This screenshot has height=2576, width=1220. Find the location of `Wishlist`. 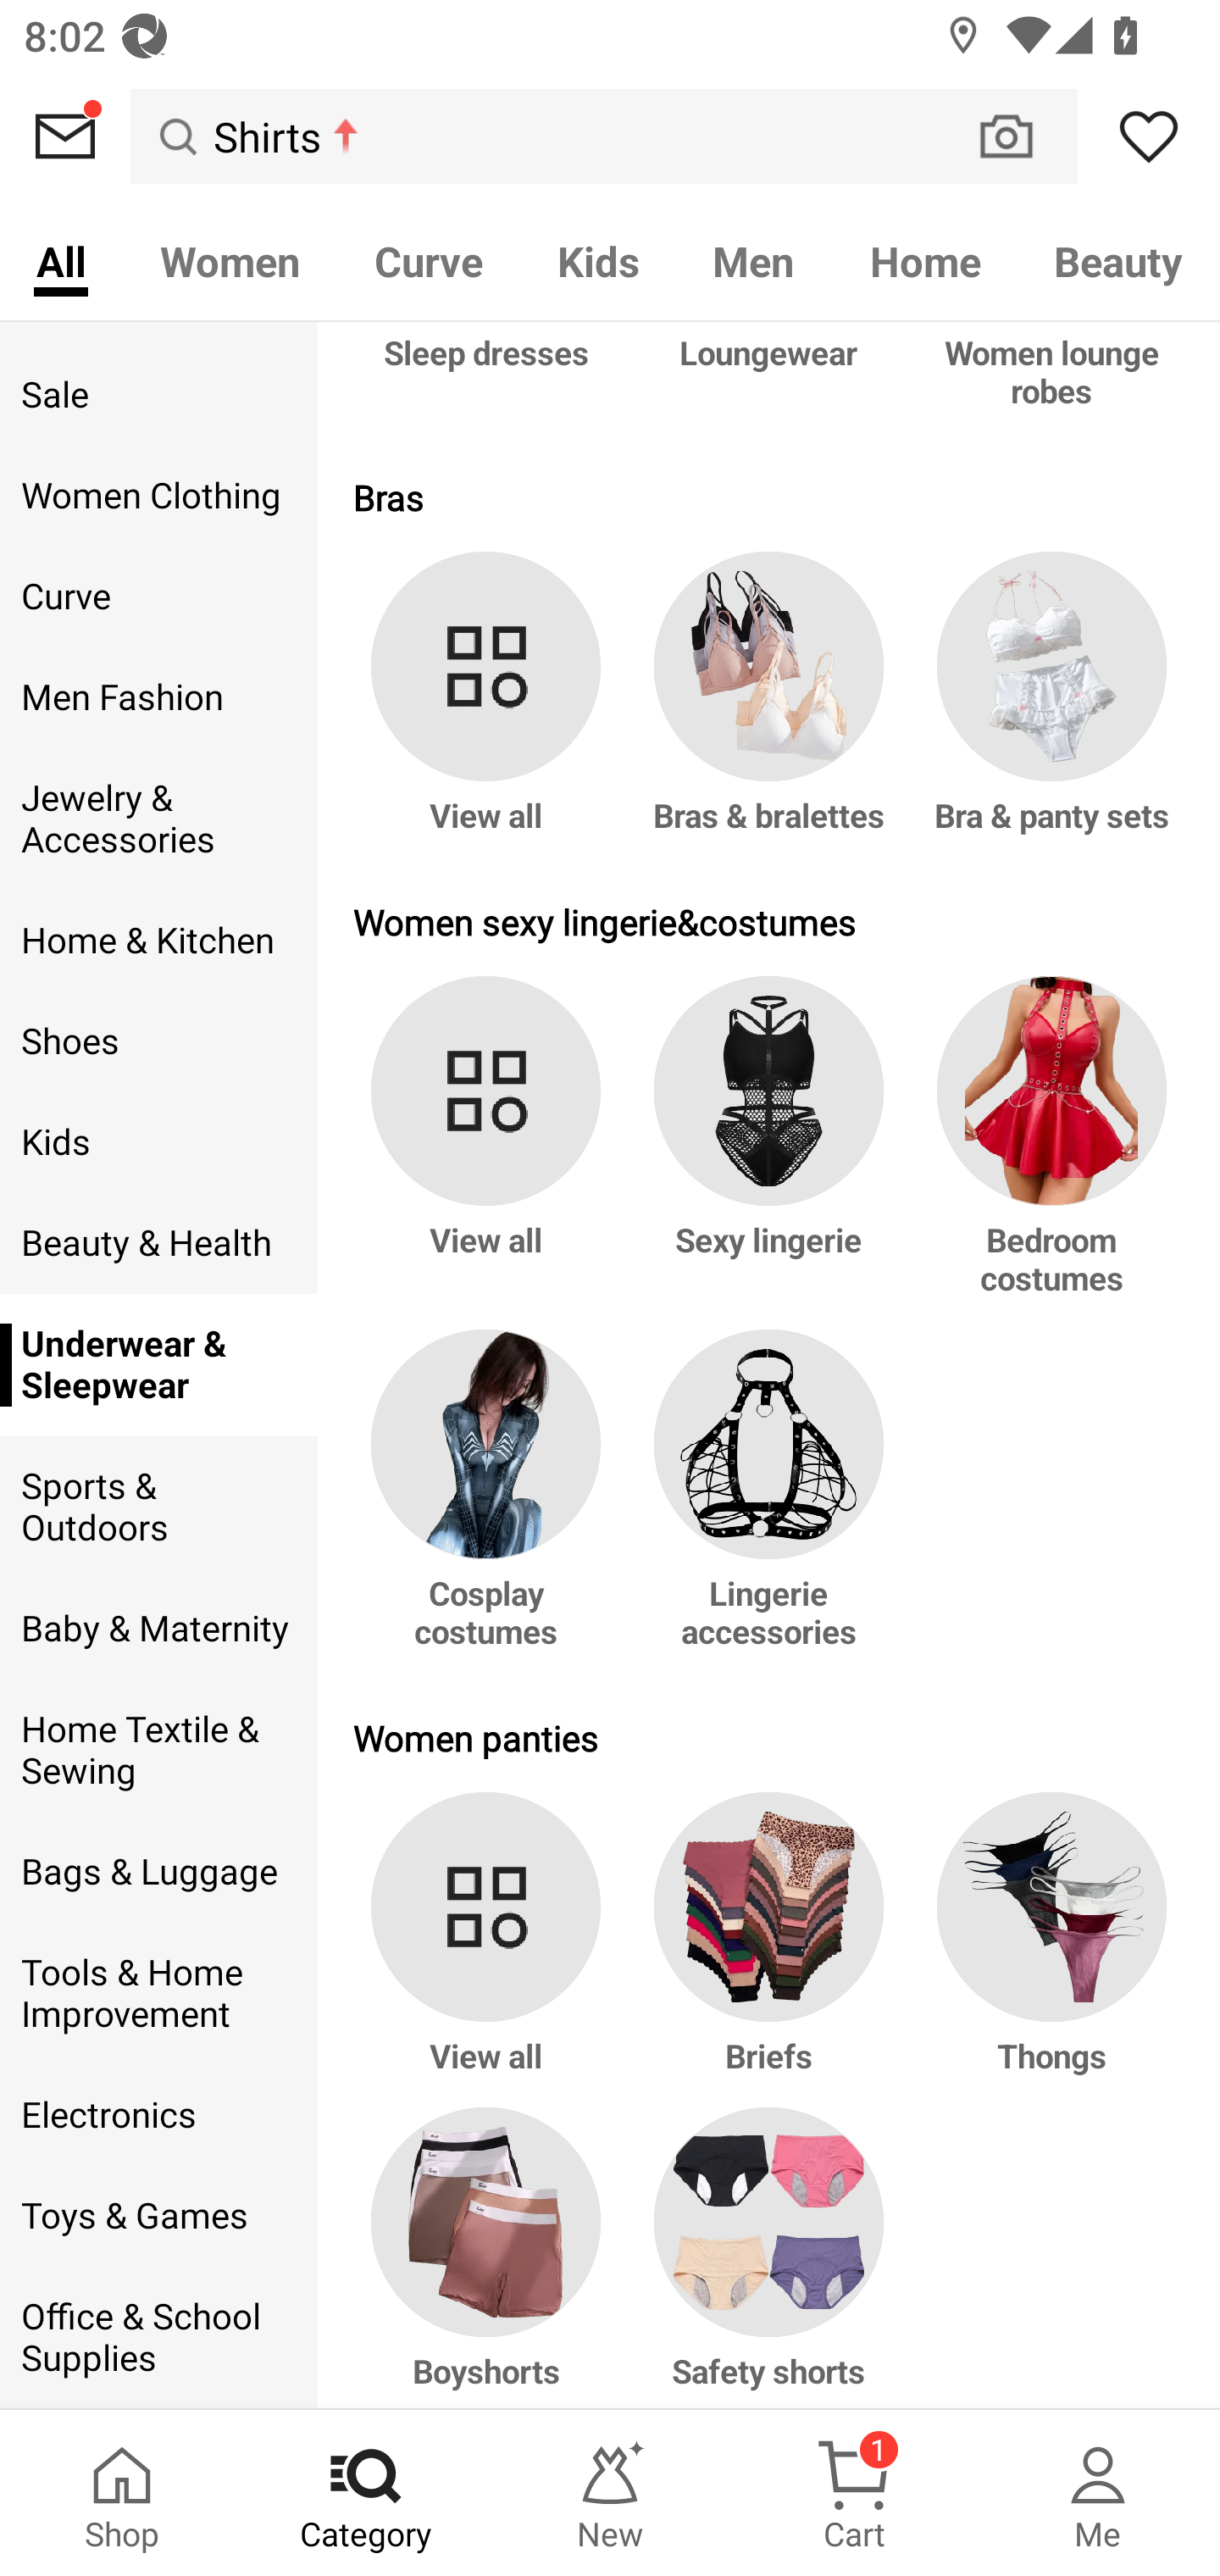

Wishlist is located at coordinates (1149, 136).